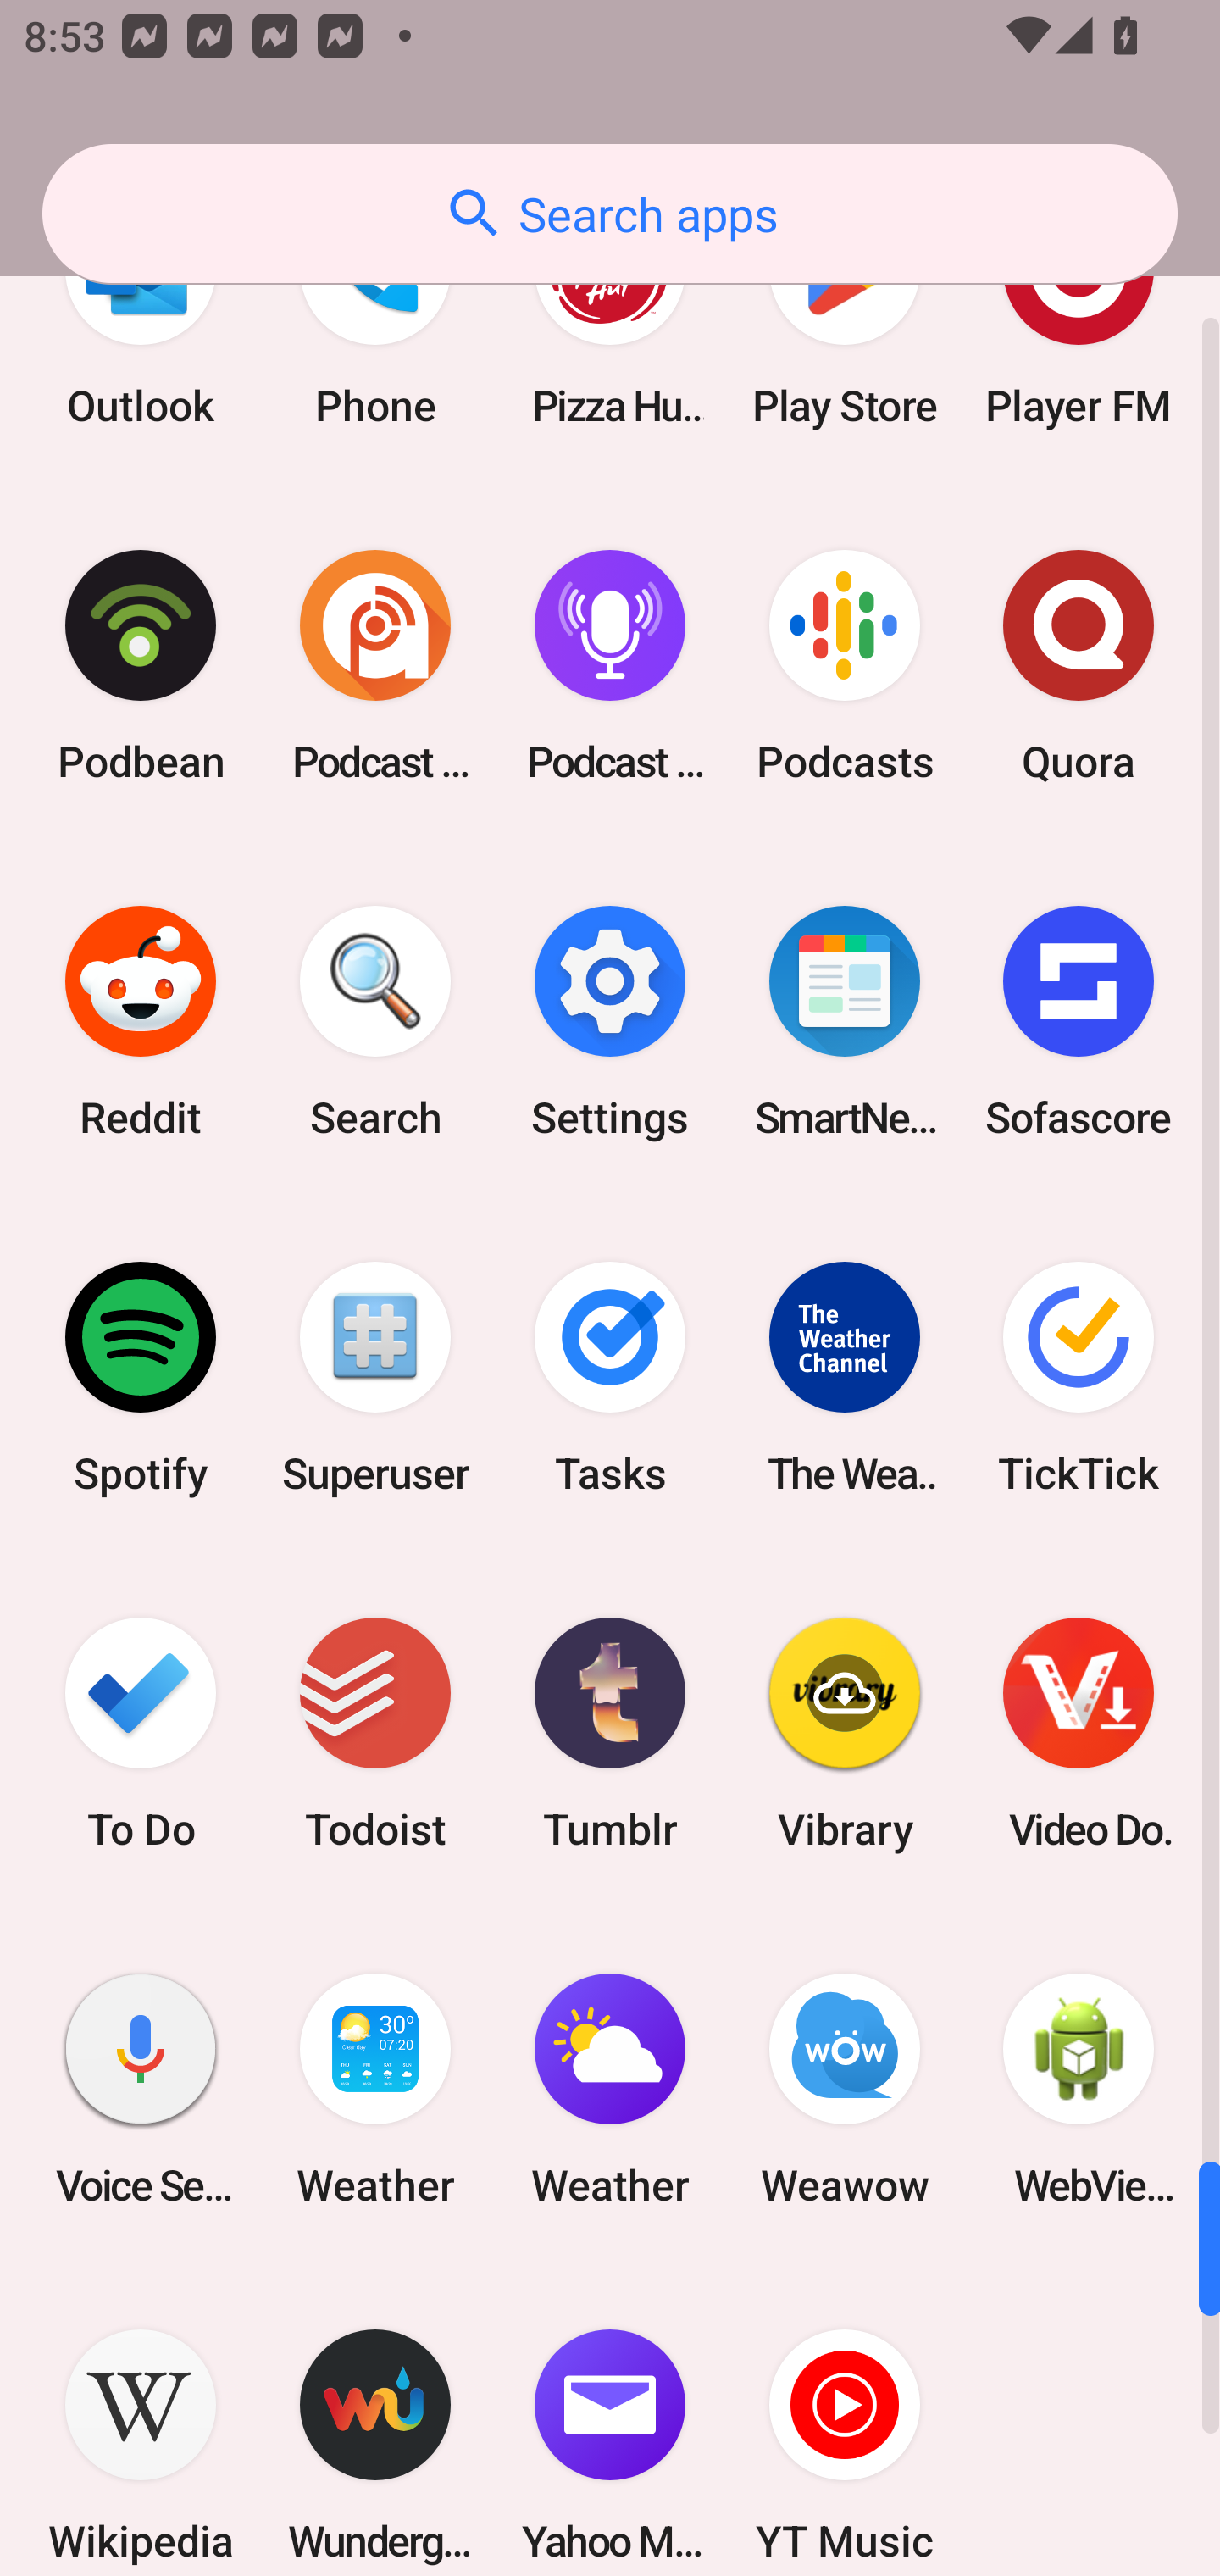 The width and height of the screenshot is (1220, 2576). Describe the element at coordinates (141, 666) in the screenshot. I see `Podbean` at that location.